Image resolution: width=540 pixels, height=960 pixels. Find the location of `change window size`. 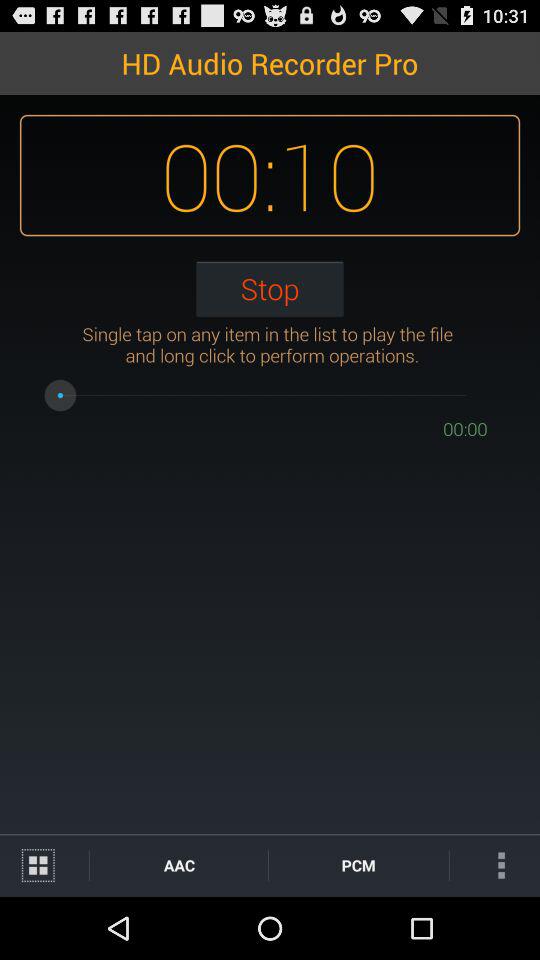

change window size is located at coordinates (44, 866).